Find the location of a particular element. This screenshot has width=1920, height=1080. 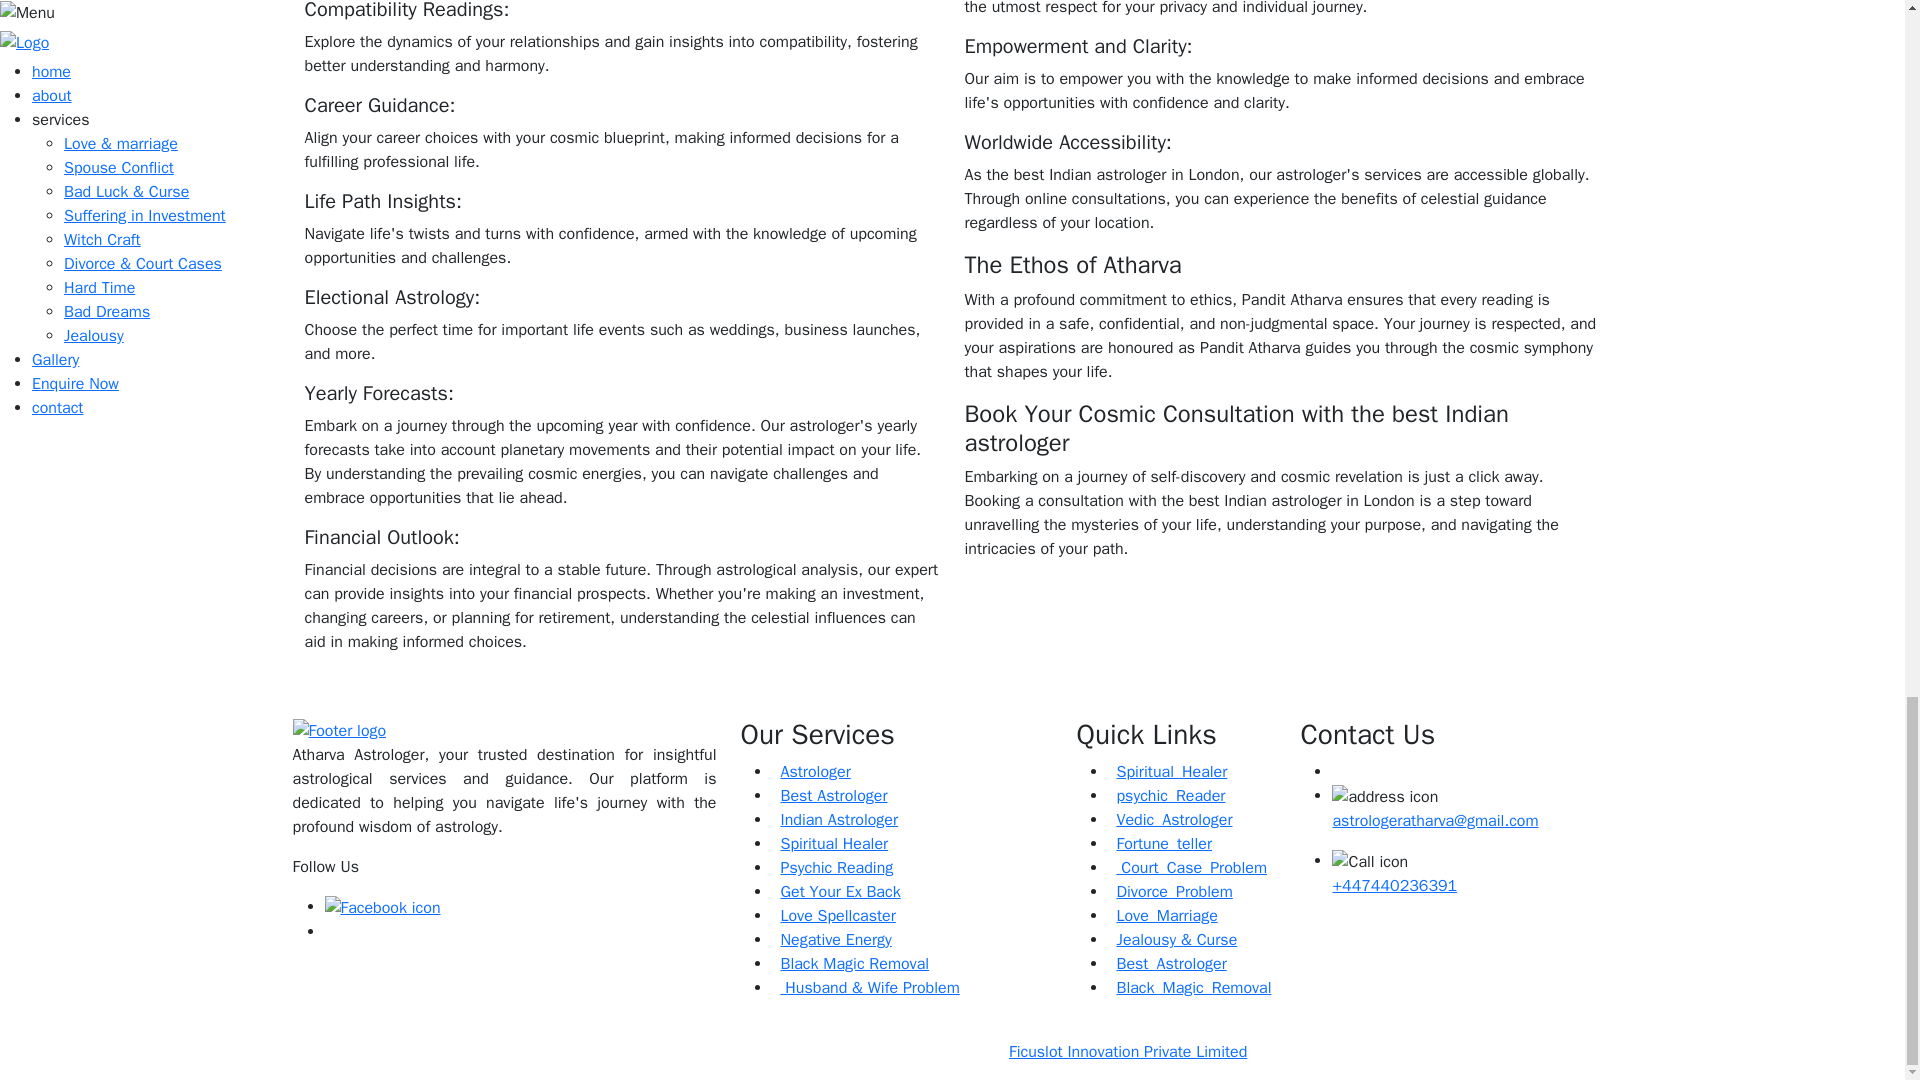

Spiritual Healer is located at coordinates (829, 844).